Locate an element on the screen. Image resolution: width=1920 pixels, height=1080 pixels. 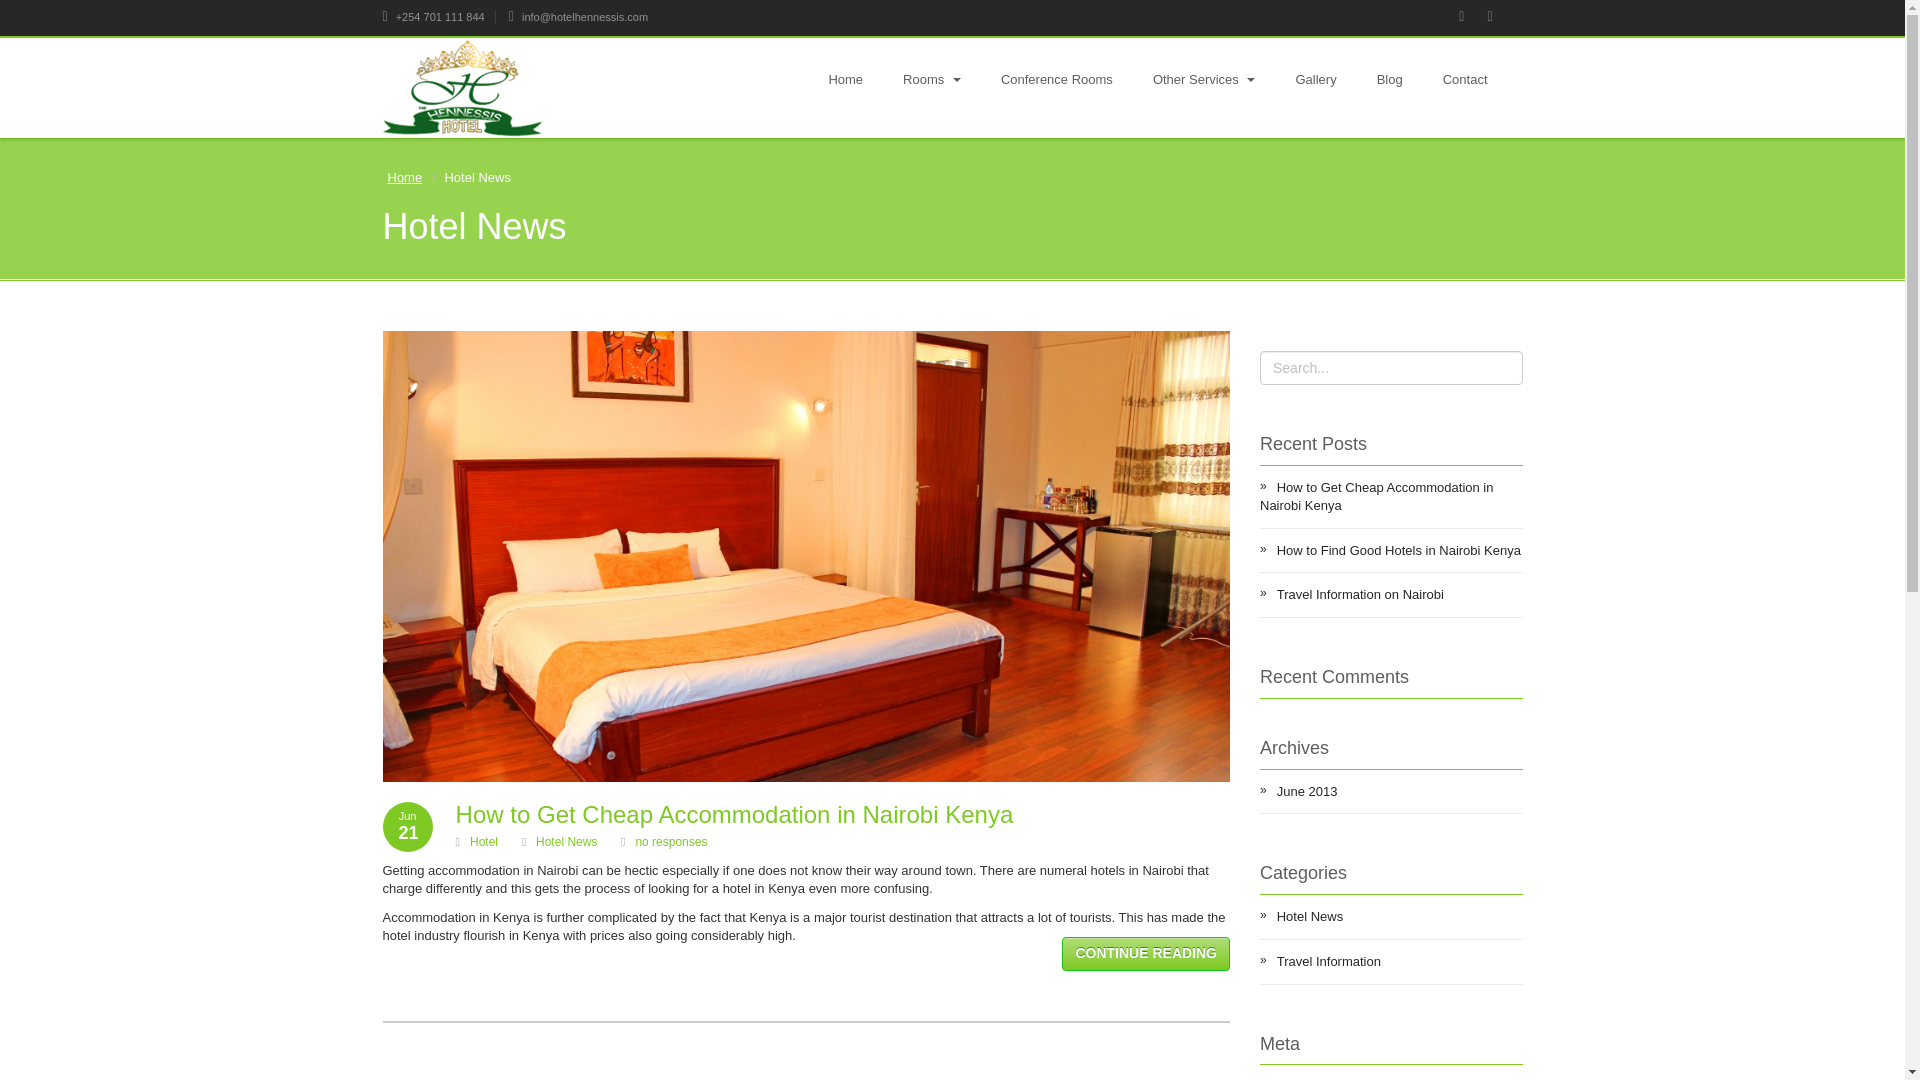
How to Get Cheap Accommodation in Nairobi Kenya is located at coordinates (1390, 496).